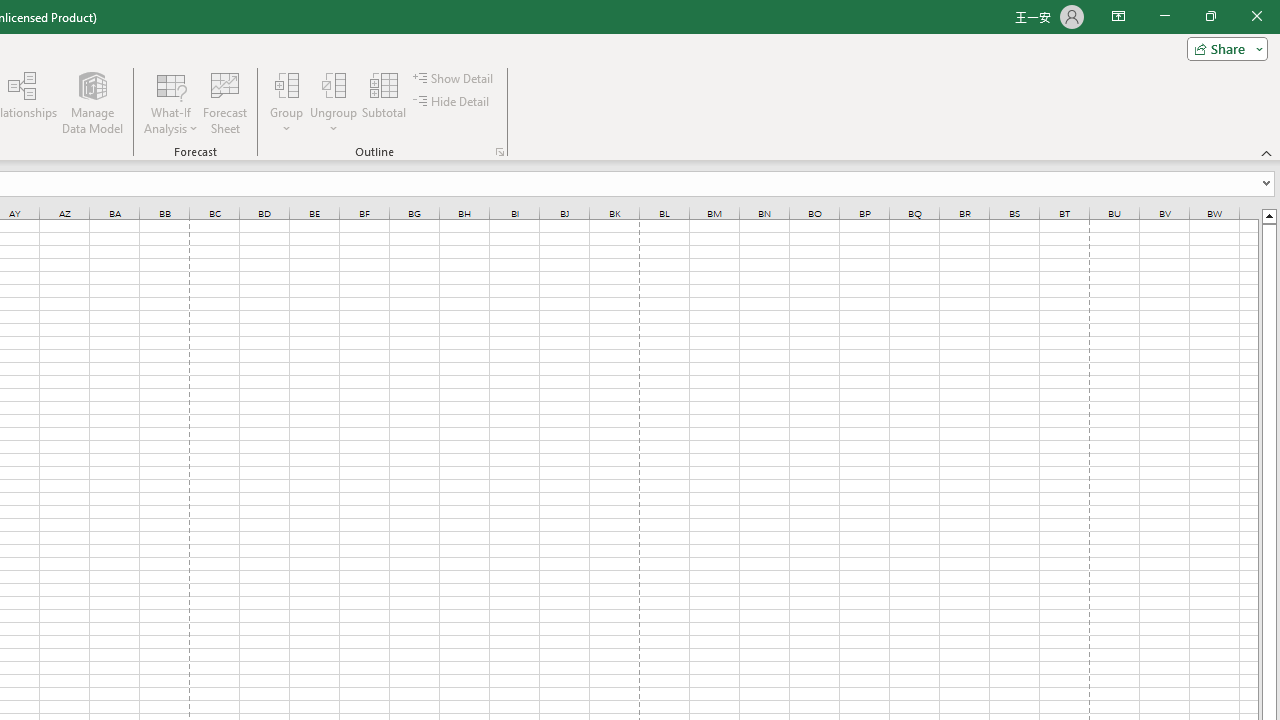 This screenshot has width=1280, height=720. Describe the element at coordinates (92, 102) in the screenshot. I see `Manage Data Model` at that location.